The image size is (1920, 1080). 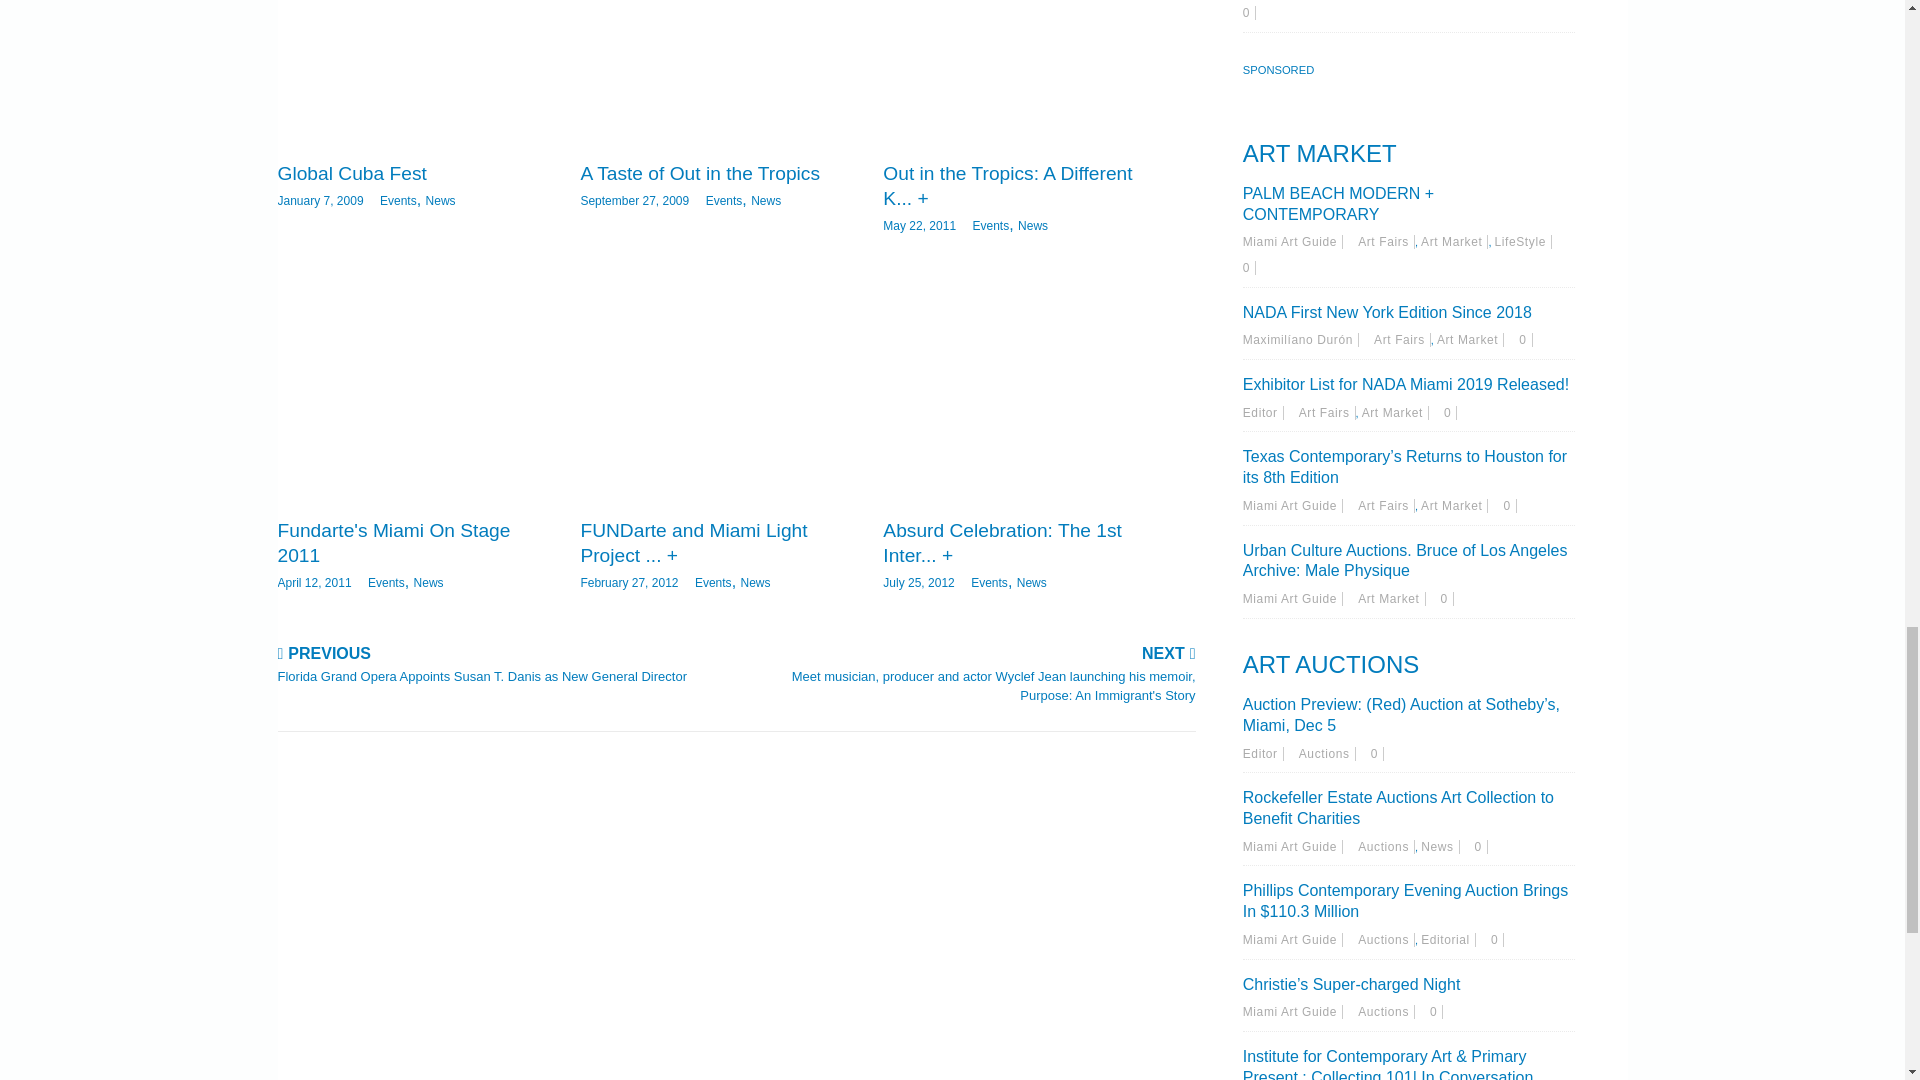 I want to click on 0, so click(x=1436, y=1012).